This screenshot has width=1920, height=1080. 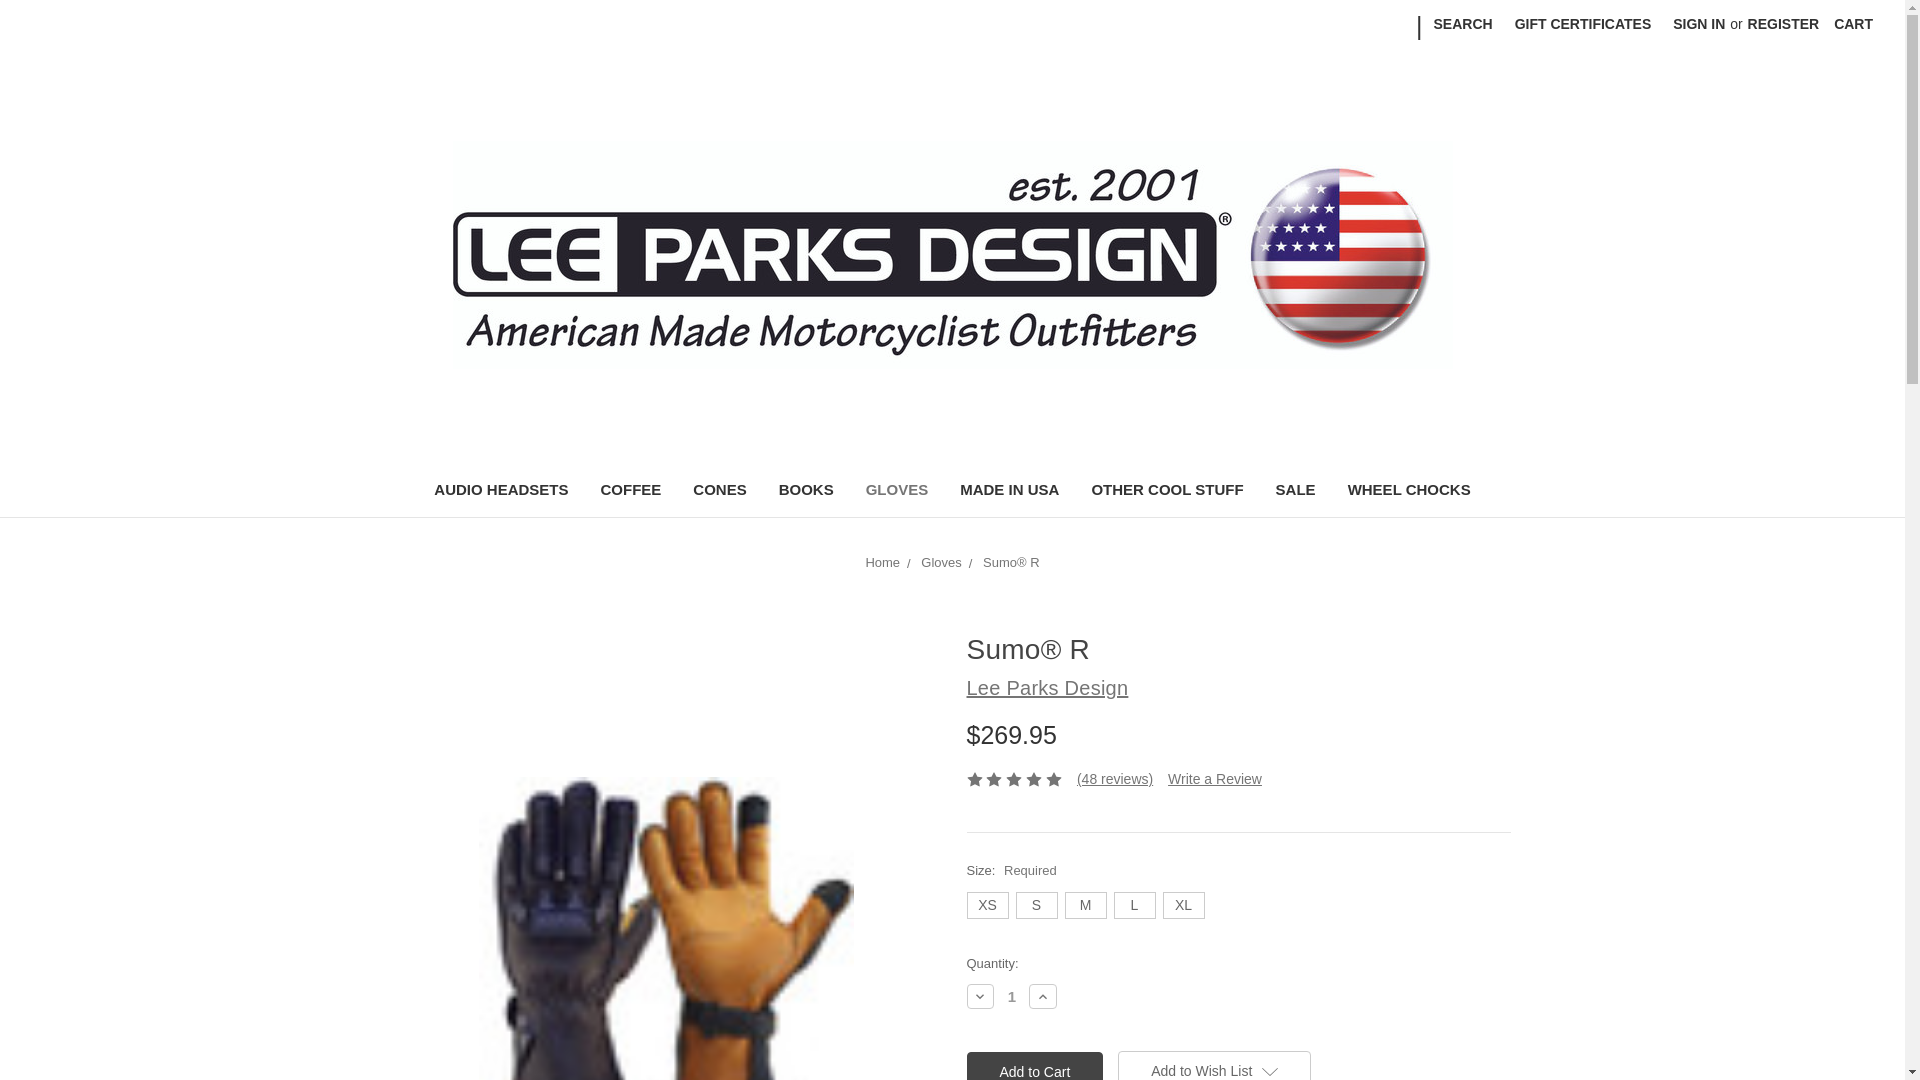 I want to click on Add to Cart, so click(x=1034, y=1066).